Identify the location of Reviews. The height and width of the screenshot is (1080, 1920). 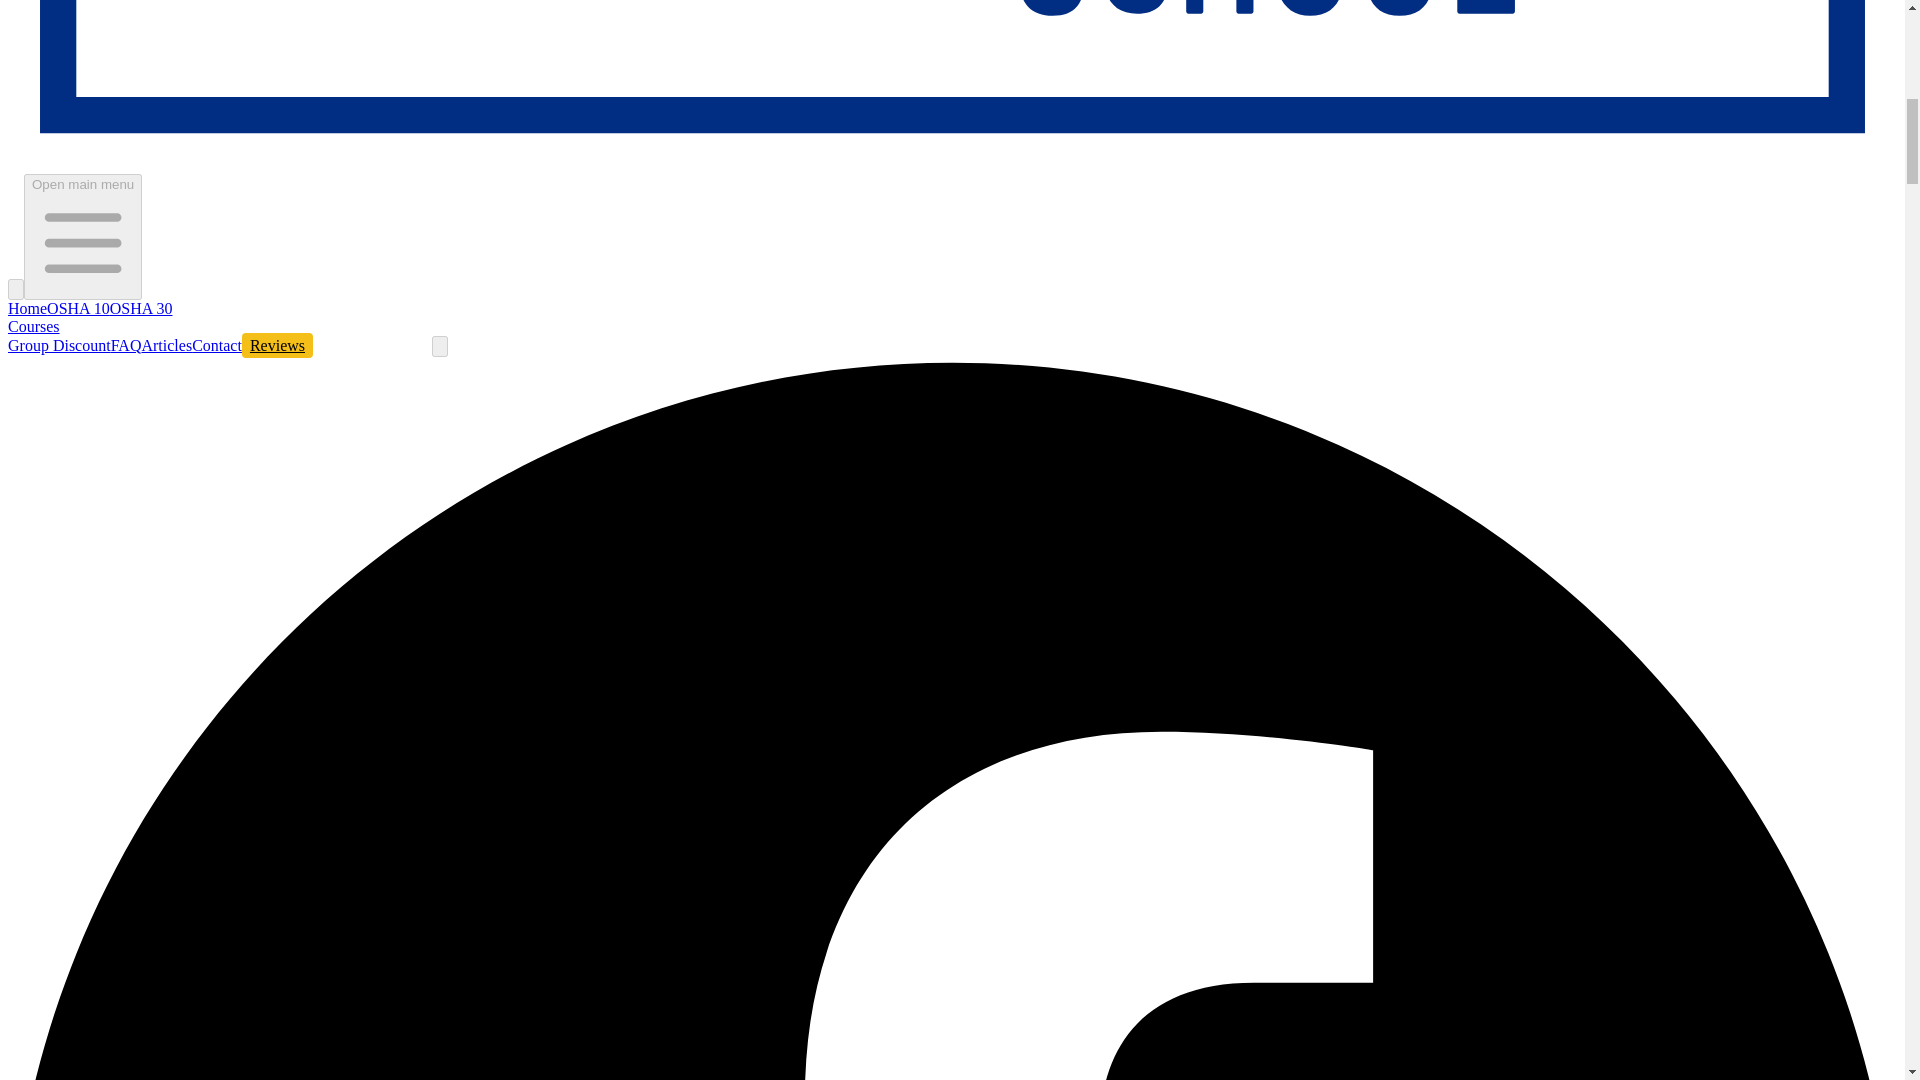
(276, 344).